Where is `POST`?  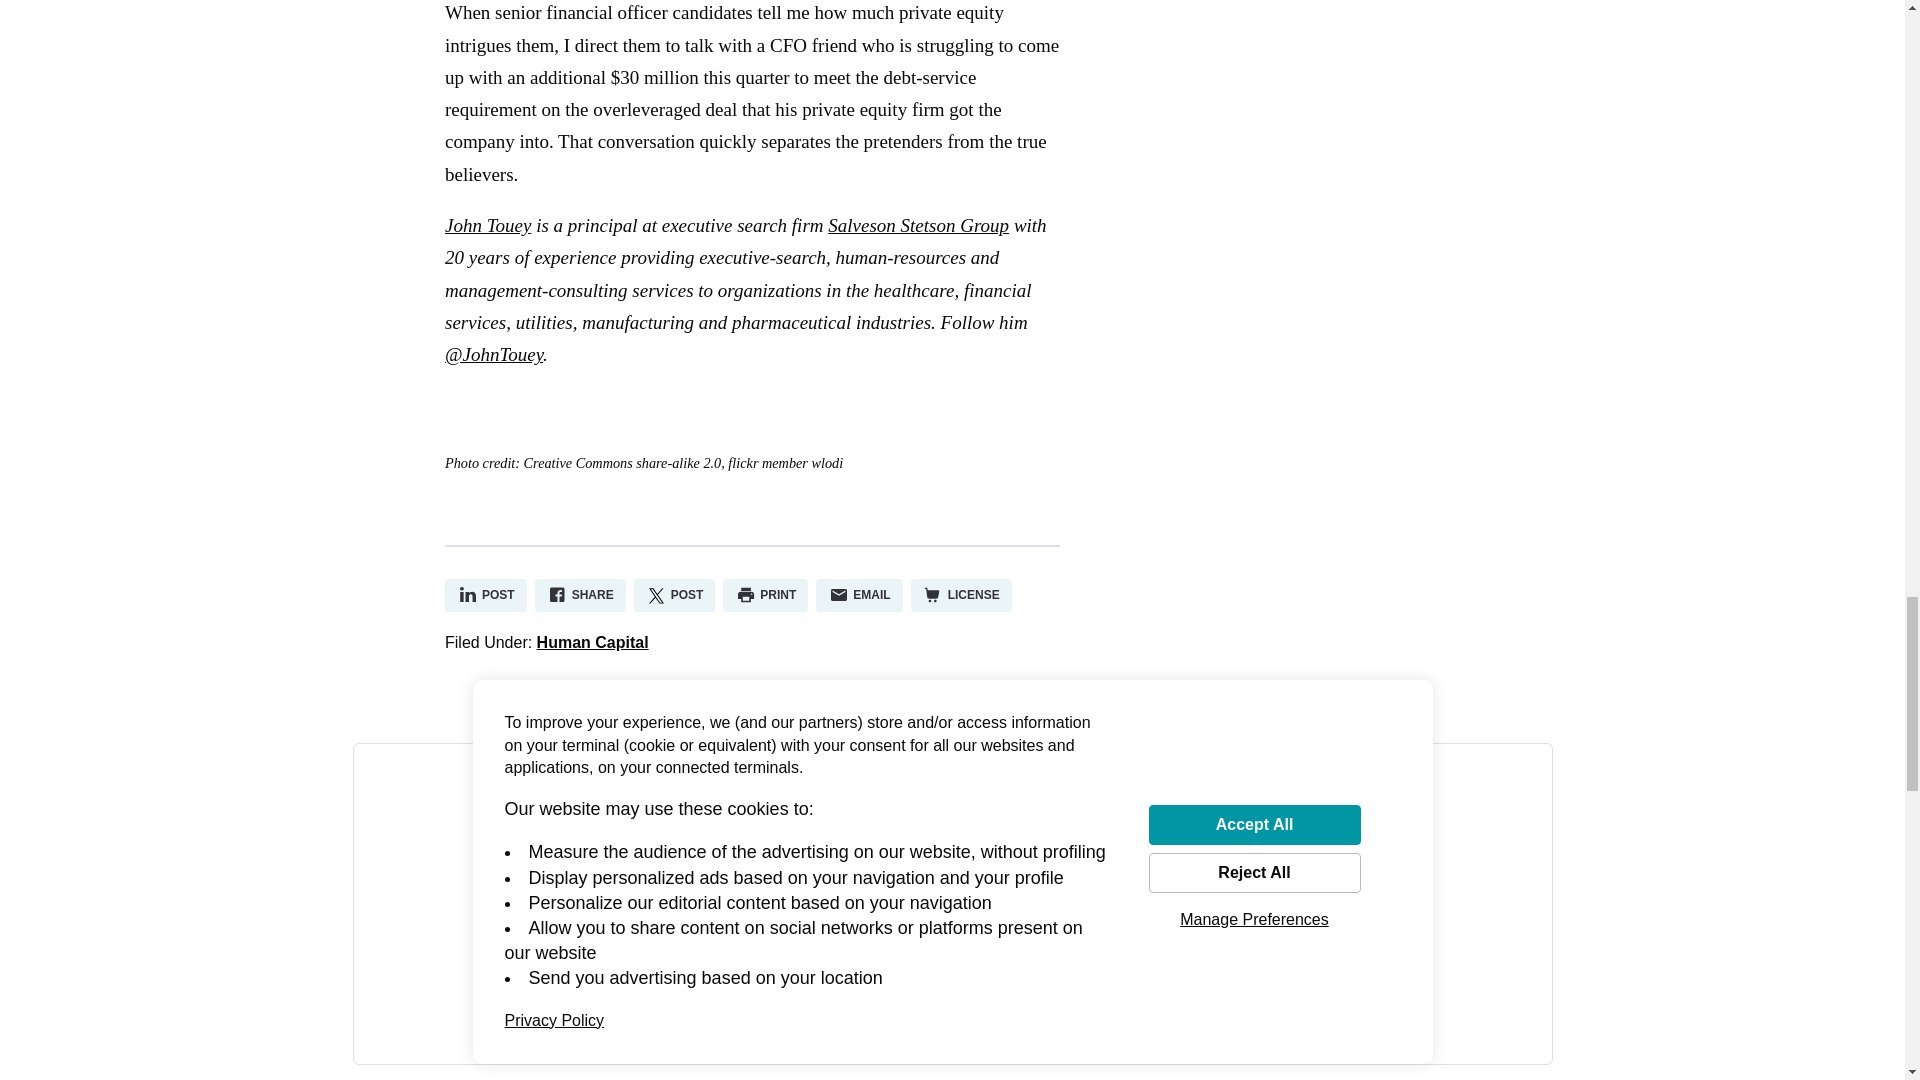
POST is located at coordinates (486, 595).